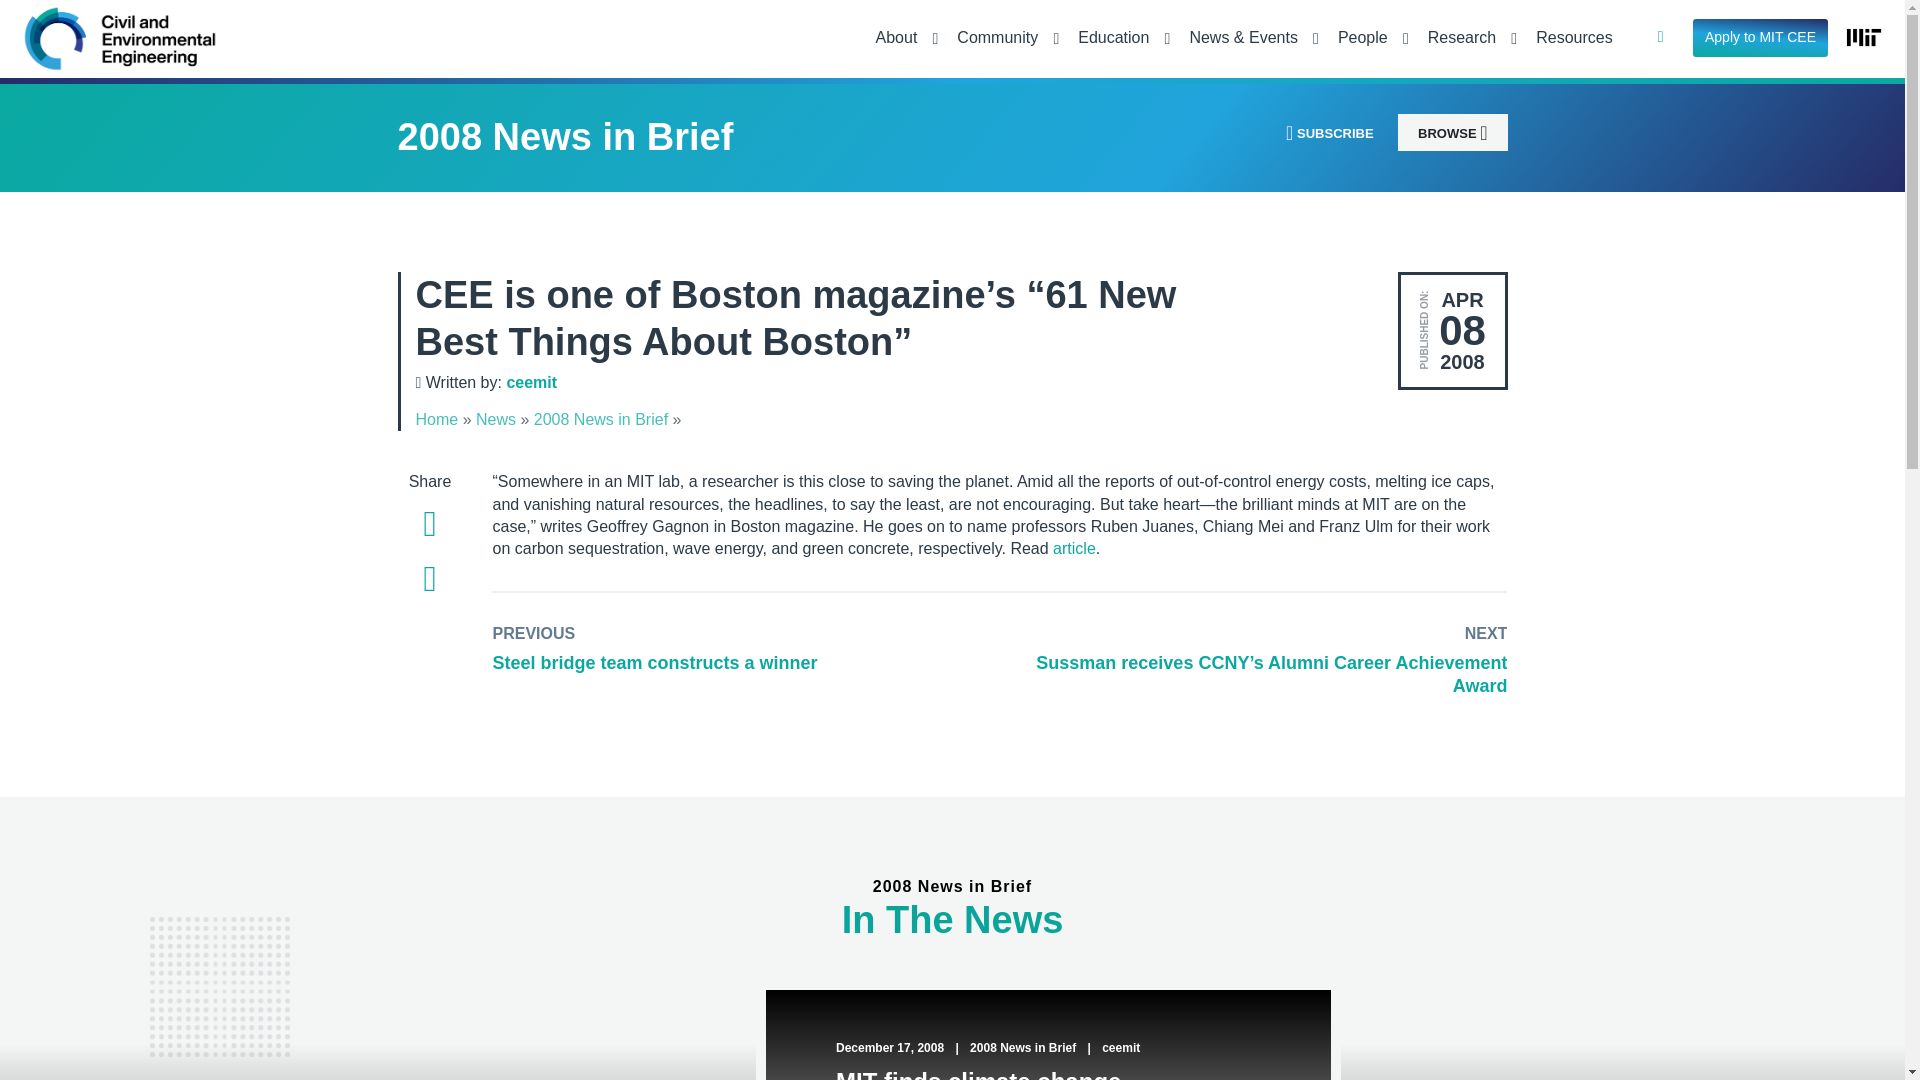 The height and width of the screenshot is (1080, 1920). What do you see at coordinates (901, 39) in the screenshot?
I see `About` at bounding box center [901, 39].